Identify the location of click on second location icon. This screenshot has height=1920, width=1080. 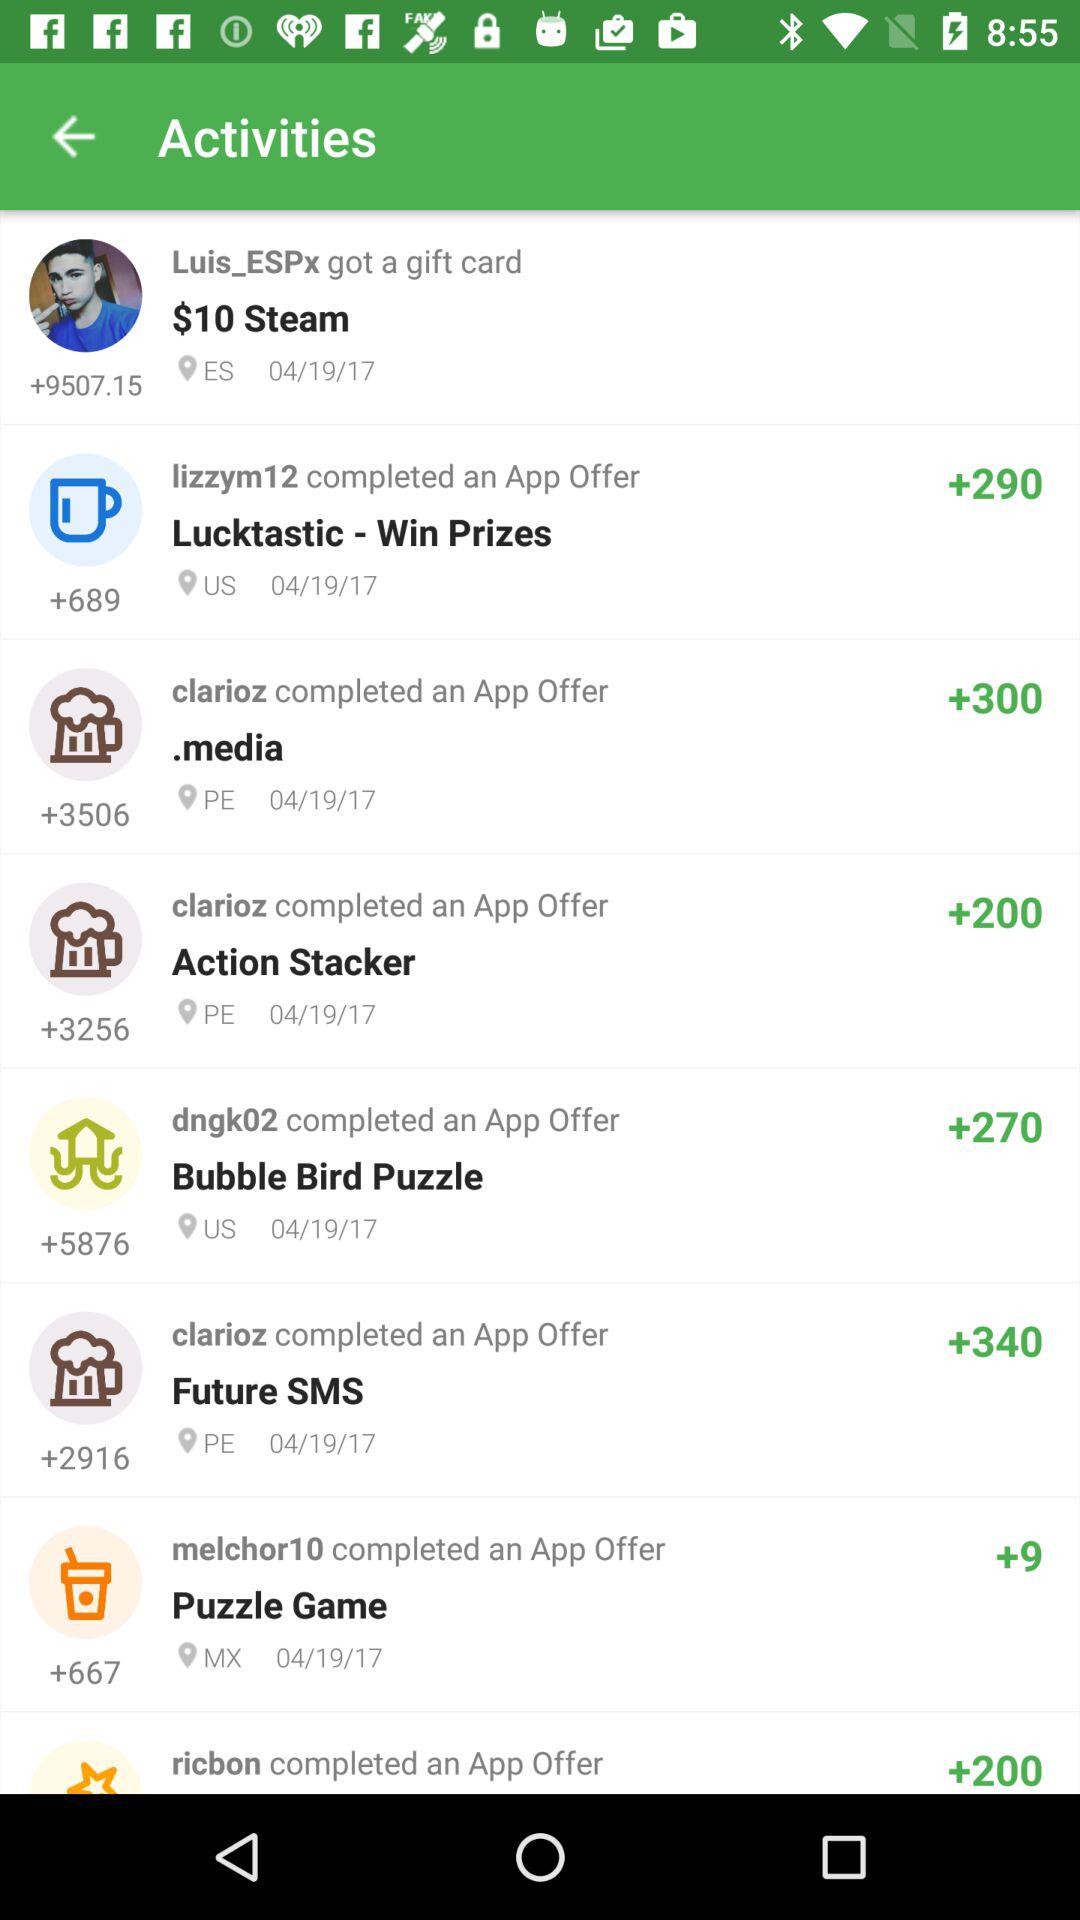
(187, 582).